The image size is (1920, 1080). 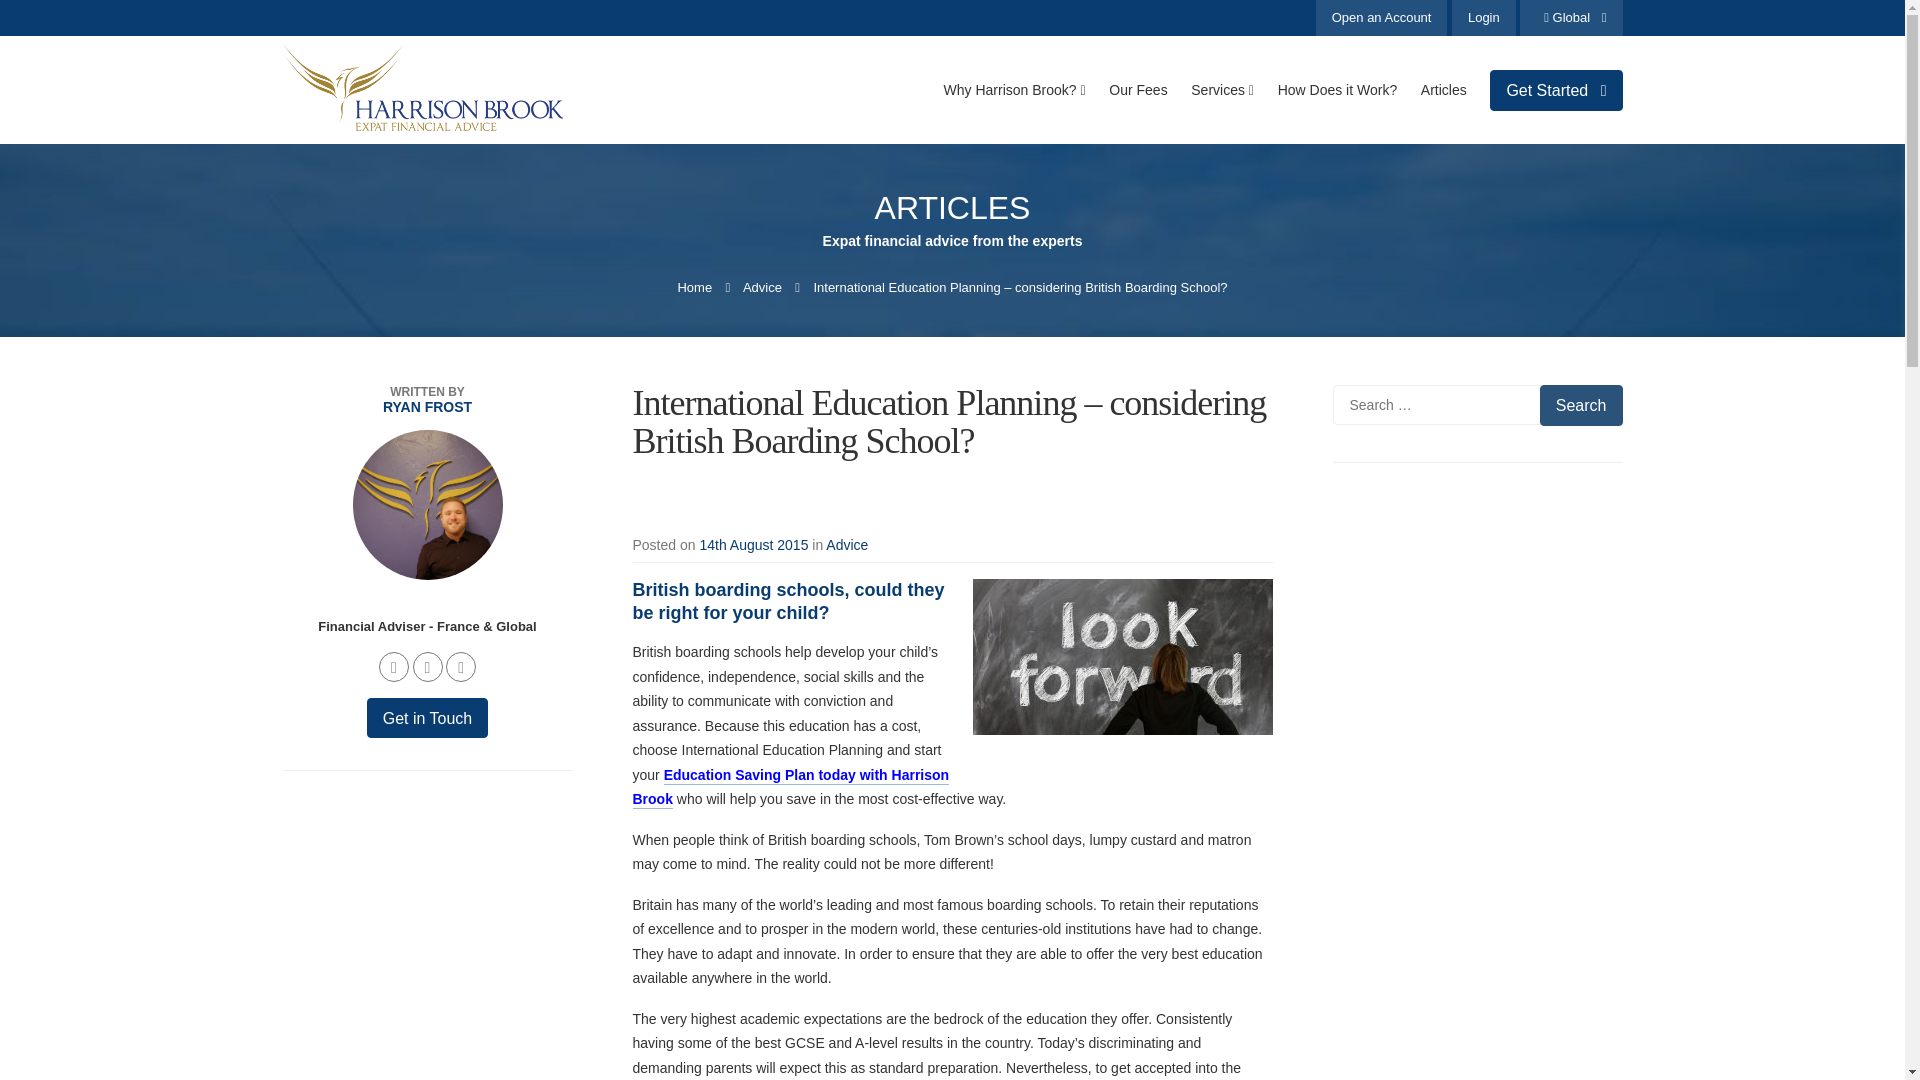 I want to click on Get in Touch, so click(x=428, y=718).